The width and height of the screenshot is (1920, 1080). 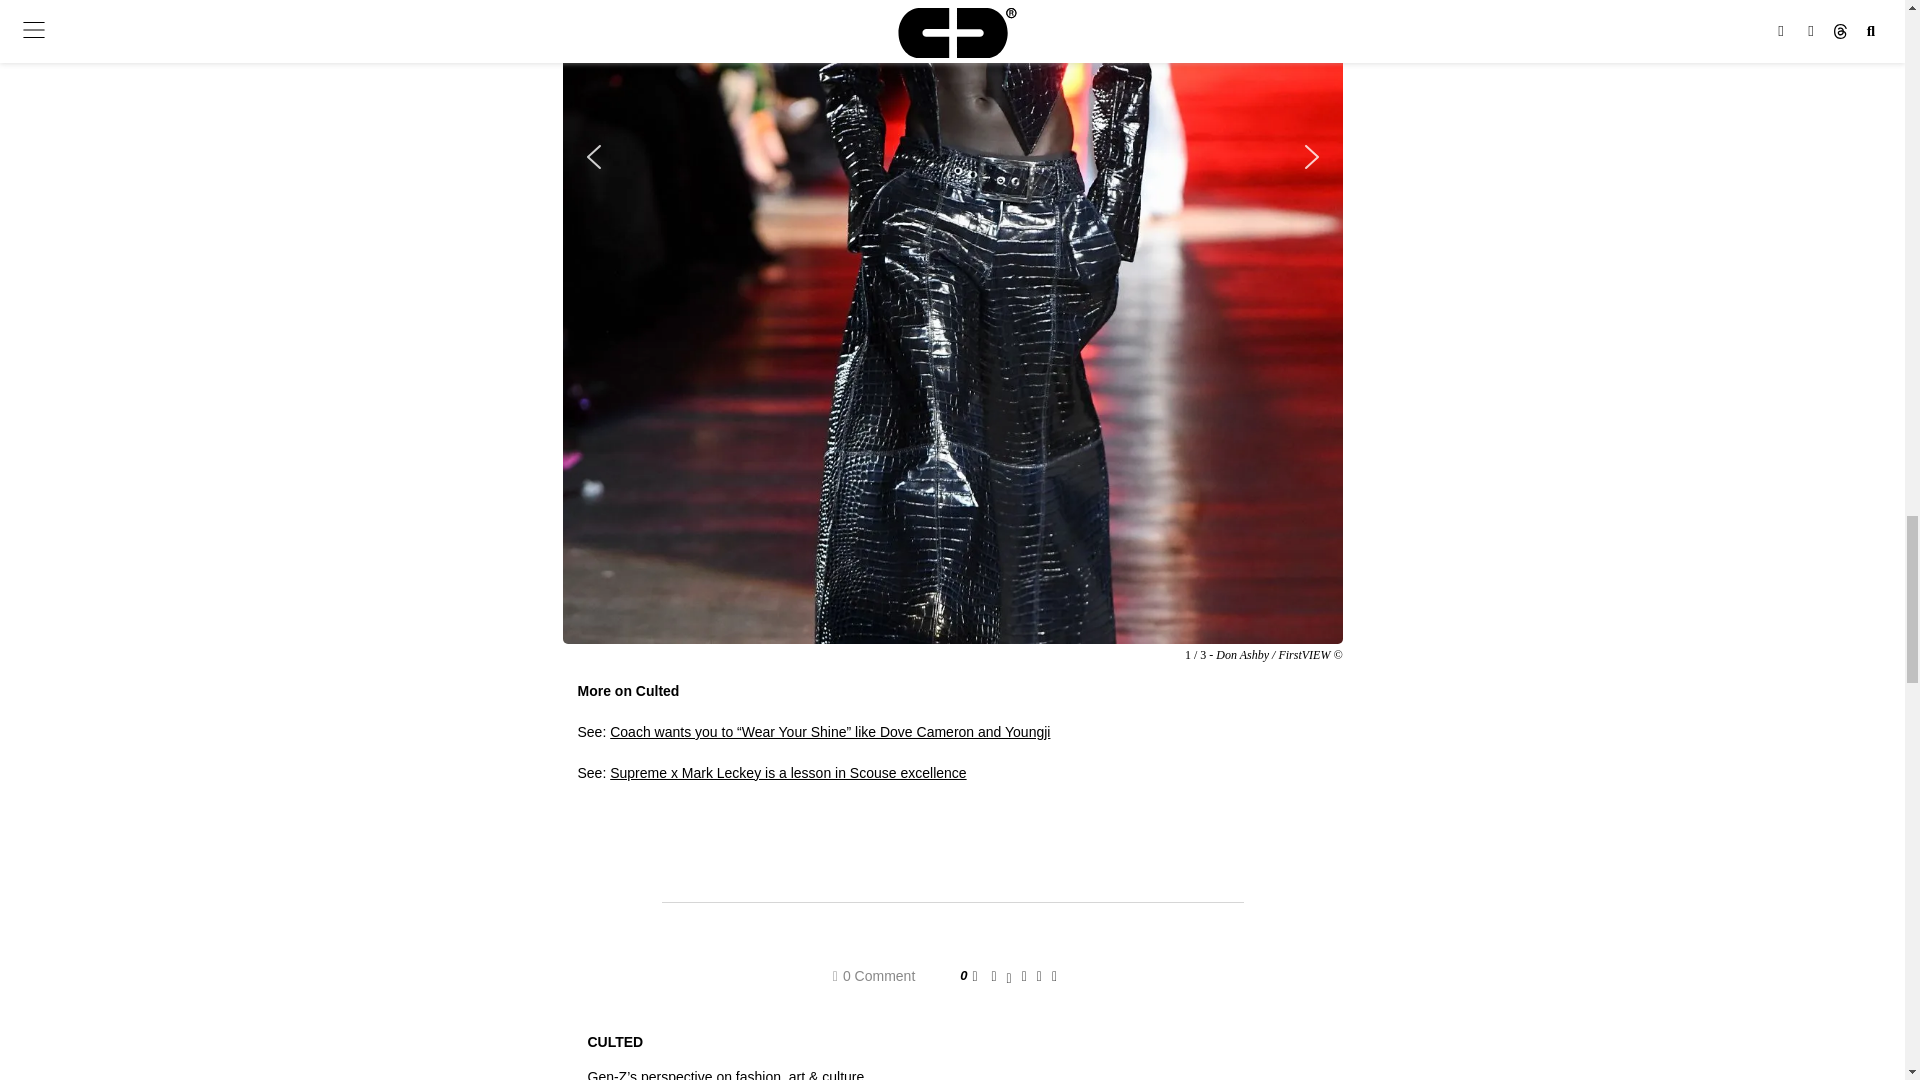 I want to click on Supreme x Mark Leckey is a lesson in Scouse excellence, so click(x=788, y=772).